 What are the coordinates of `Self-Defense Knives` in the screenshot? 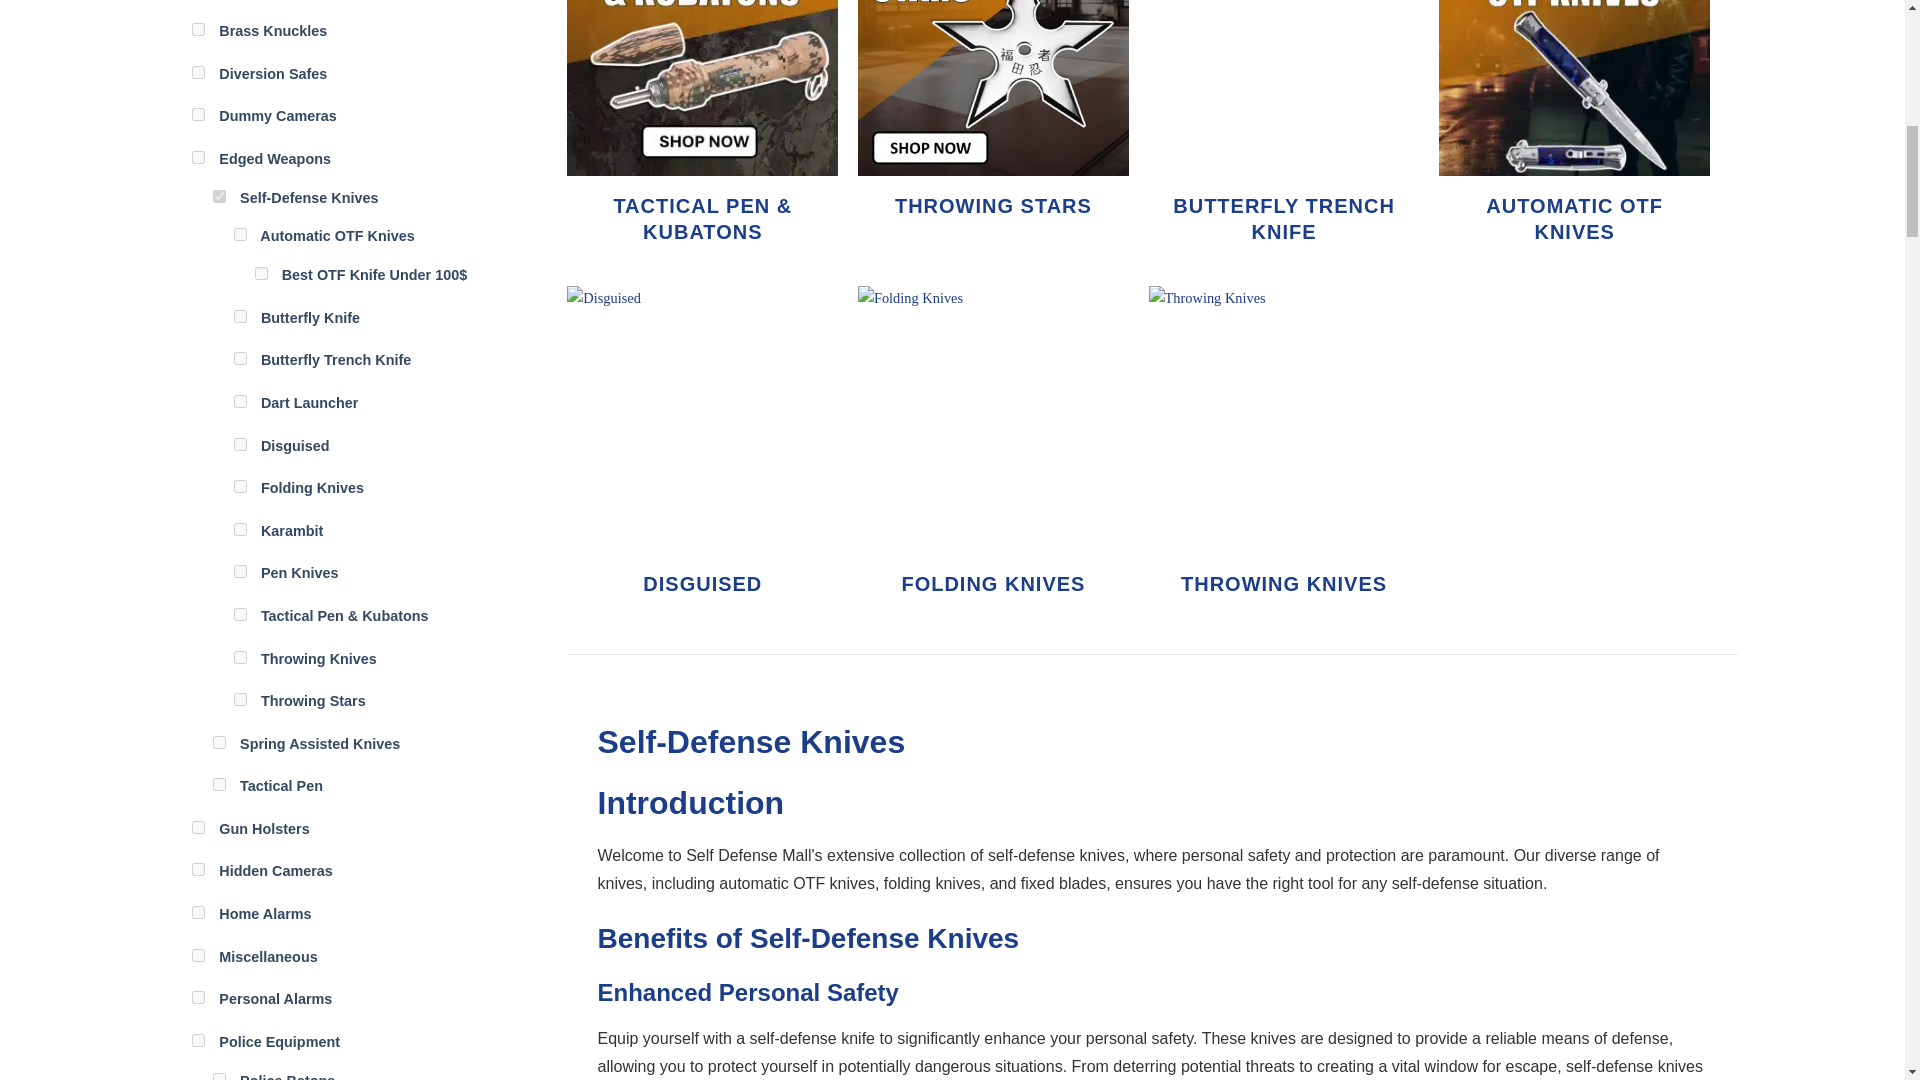 It's located at (309, 198).